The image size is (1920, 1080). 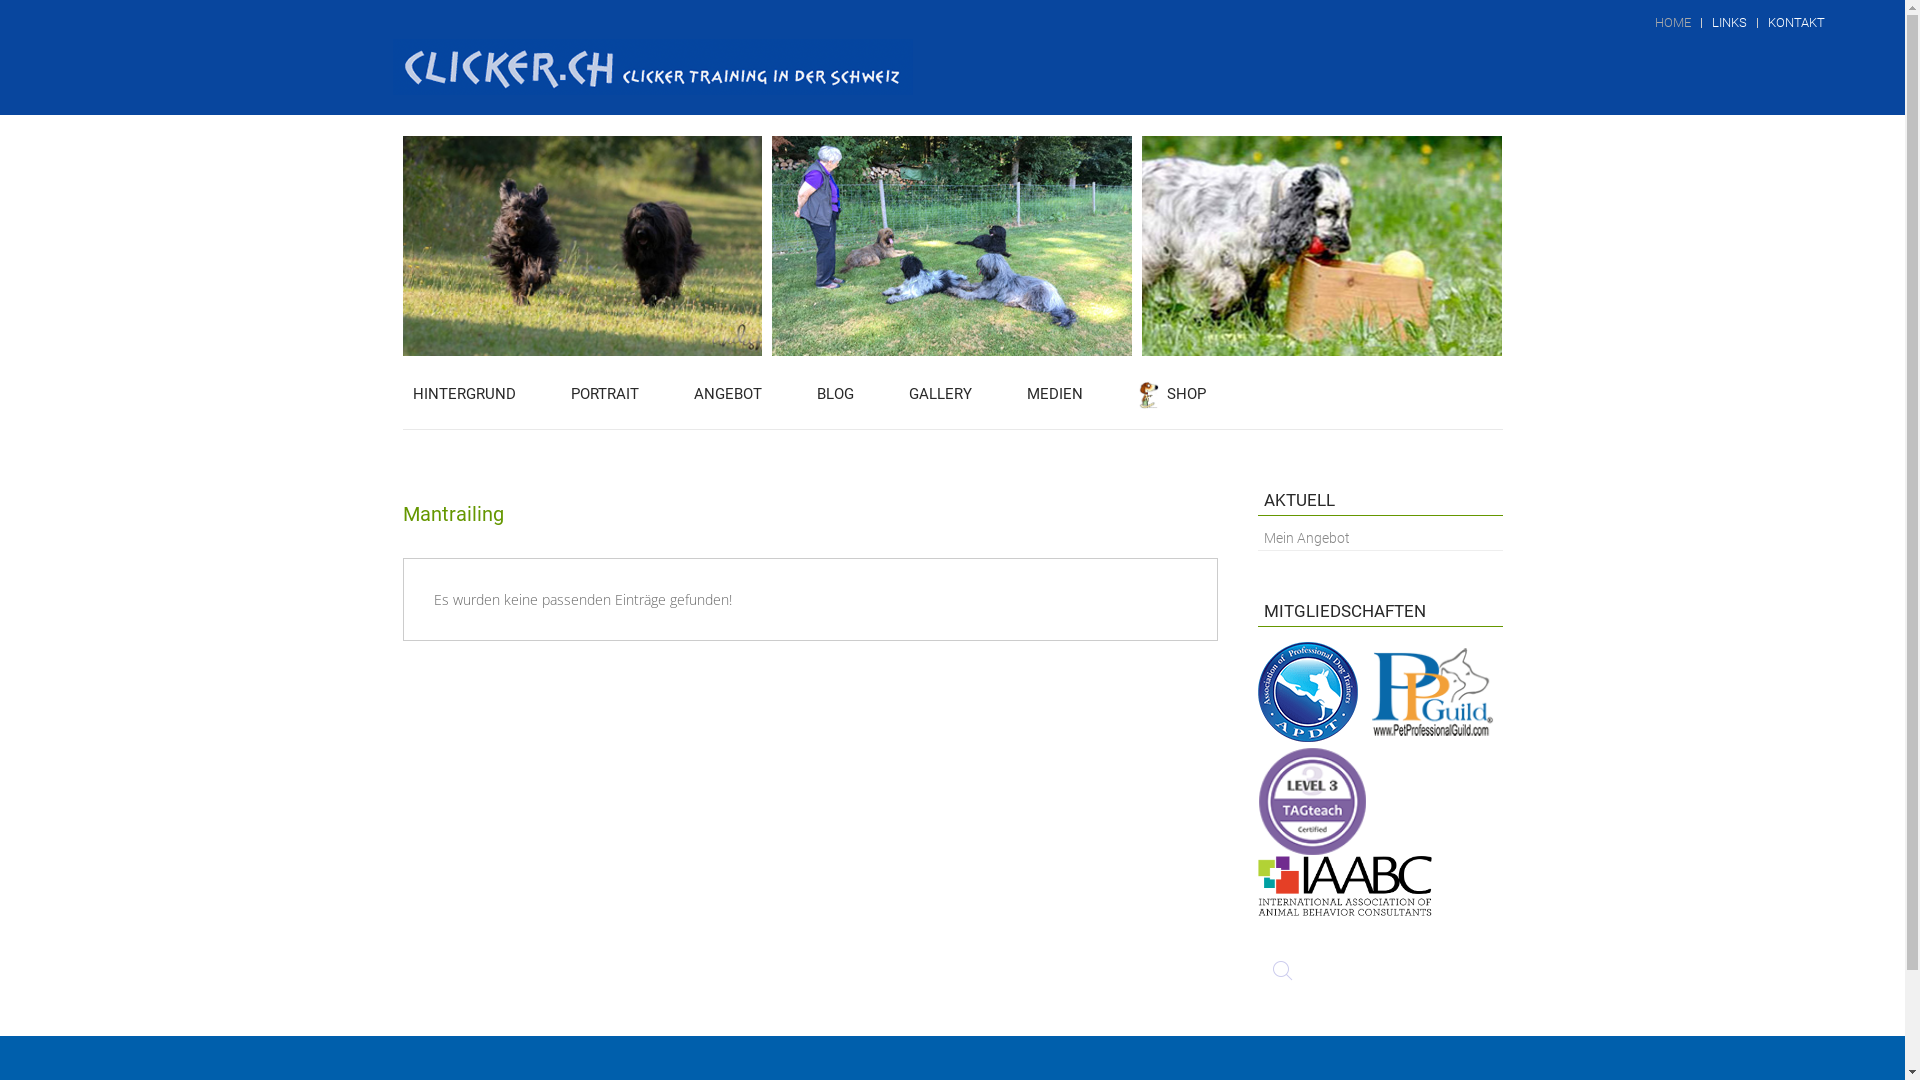 What do you see at coordinates (940, 394) in the screenshot?
I see `GALLERY` at bounding box center [940, 394].